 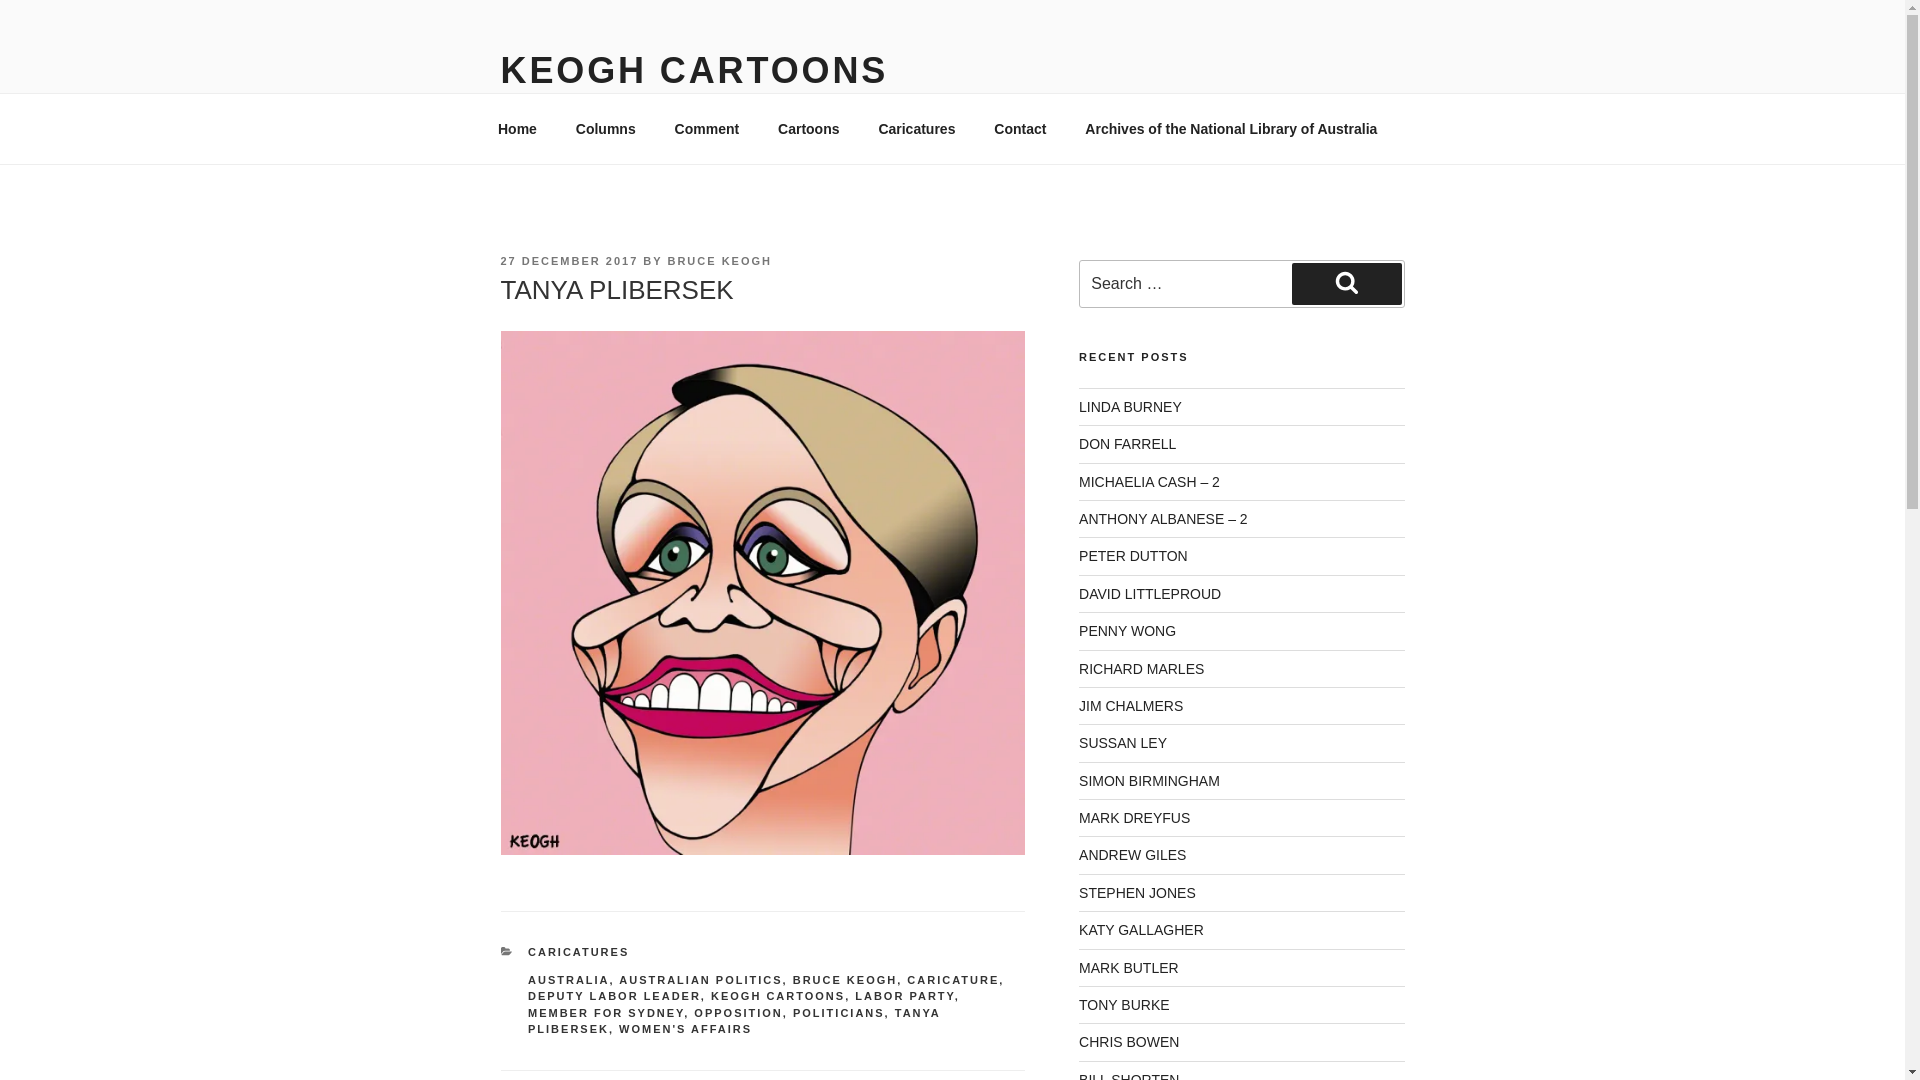 What do you see at coordinates (614, 996) in the screenshot?
I see `DEPUTY LABOR LEADER` at bounding box center [614, 996].